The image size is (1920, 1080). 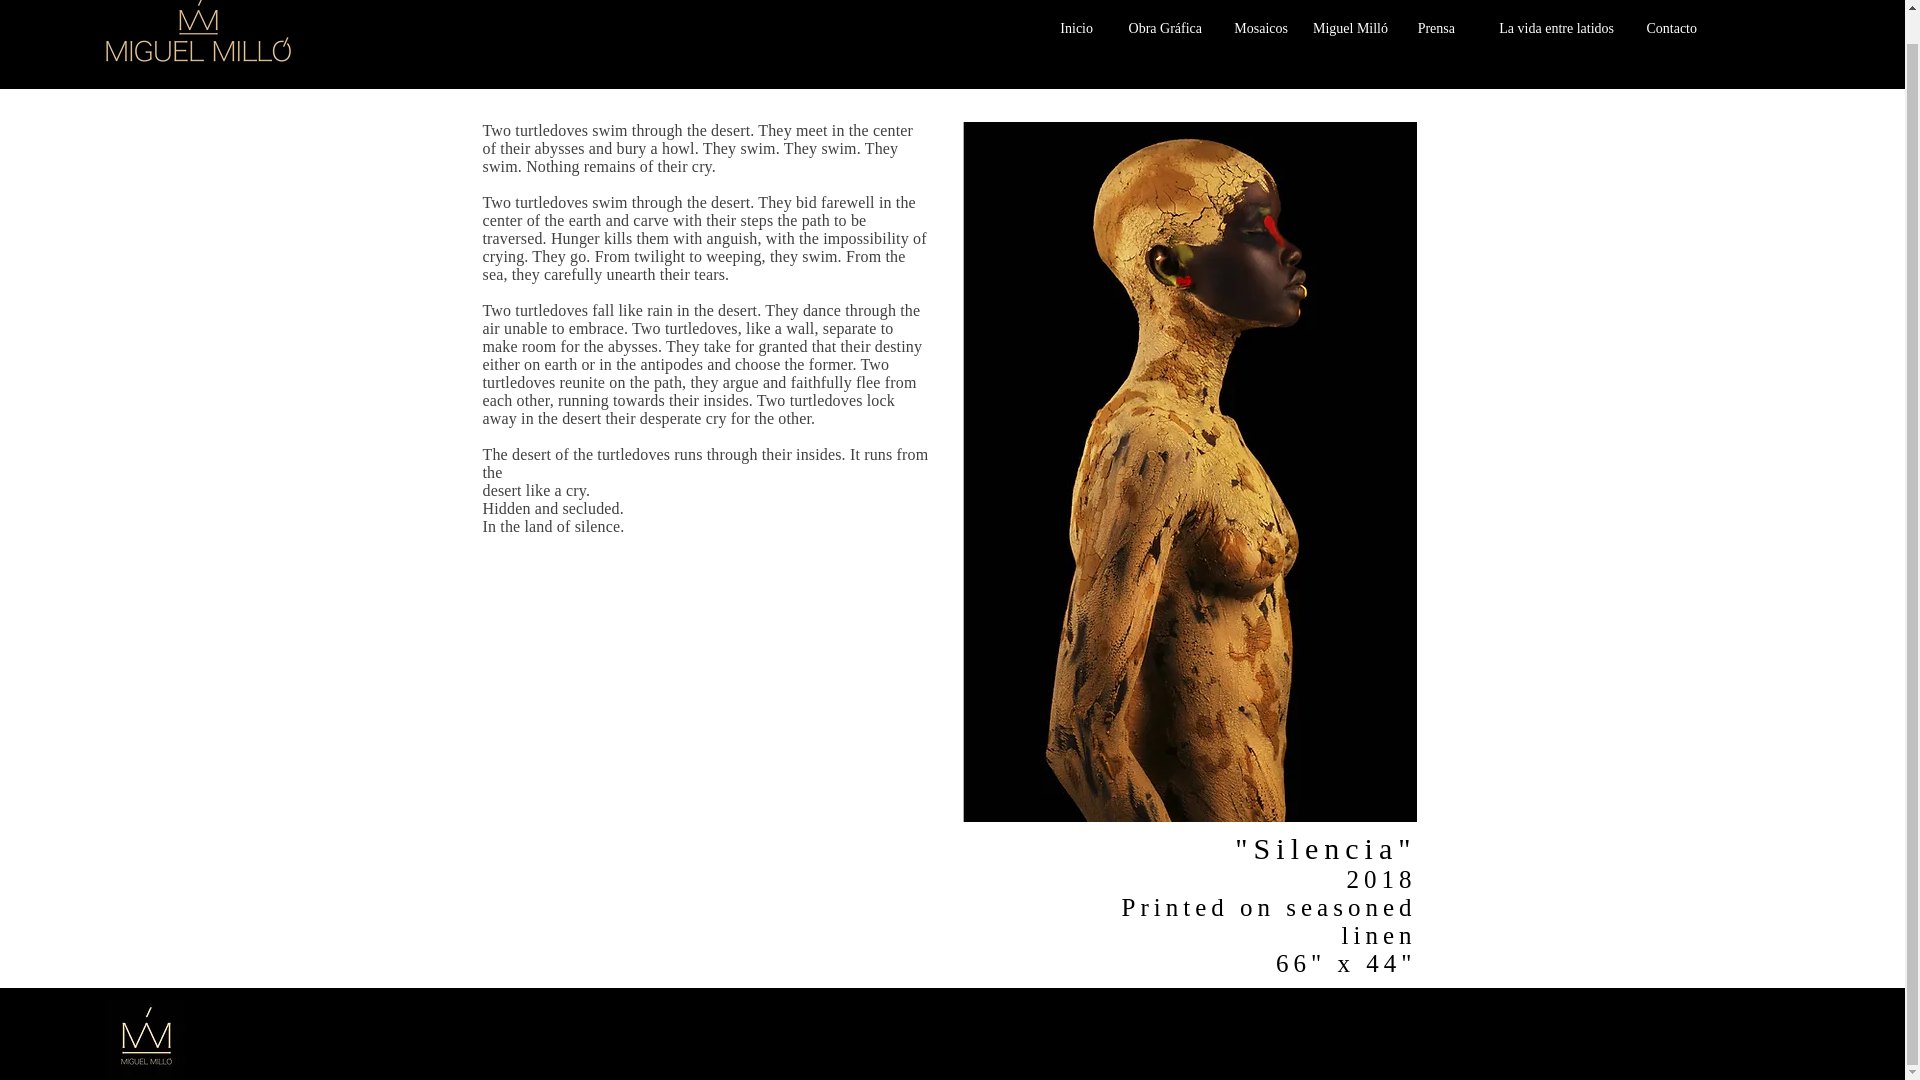 I want to click on Prensa, so click(x=1430, y=29).